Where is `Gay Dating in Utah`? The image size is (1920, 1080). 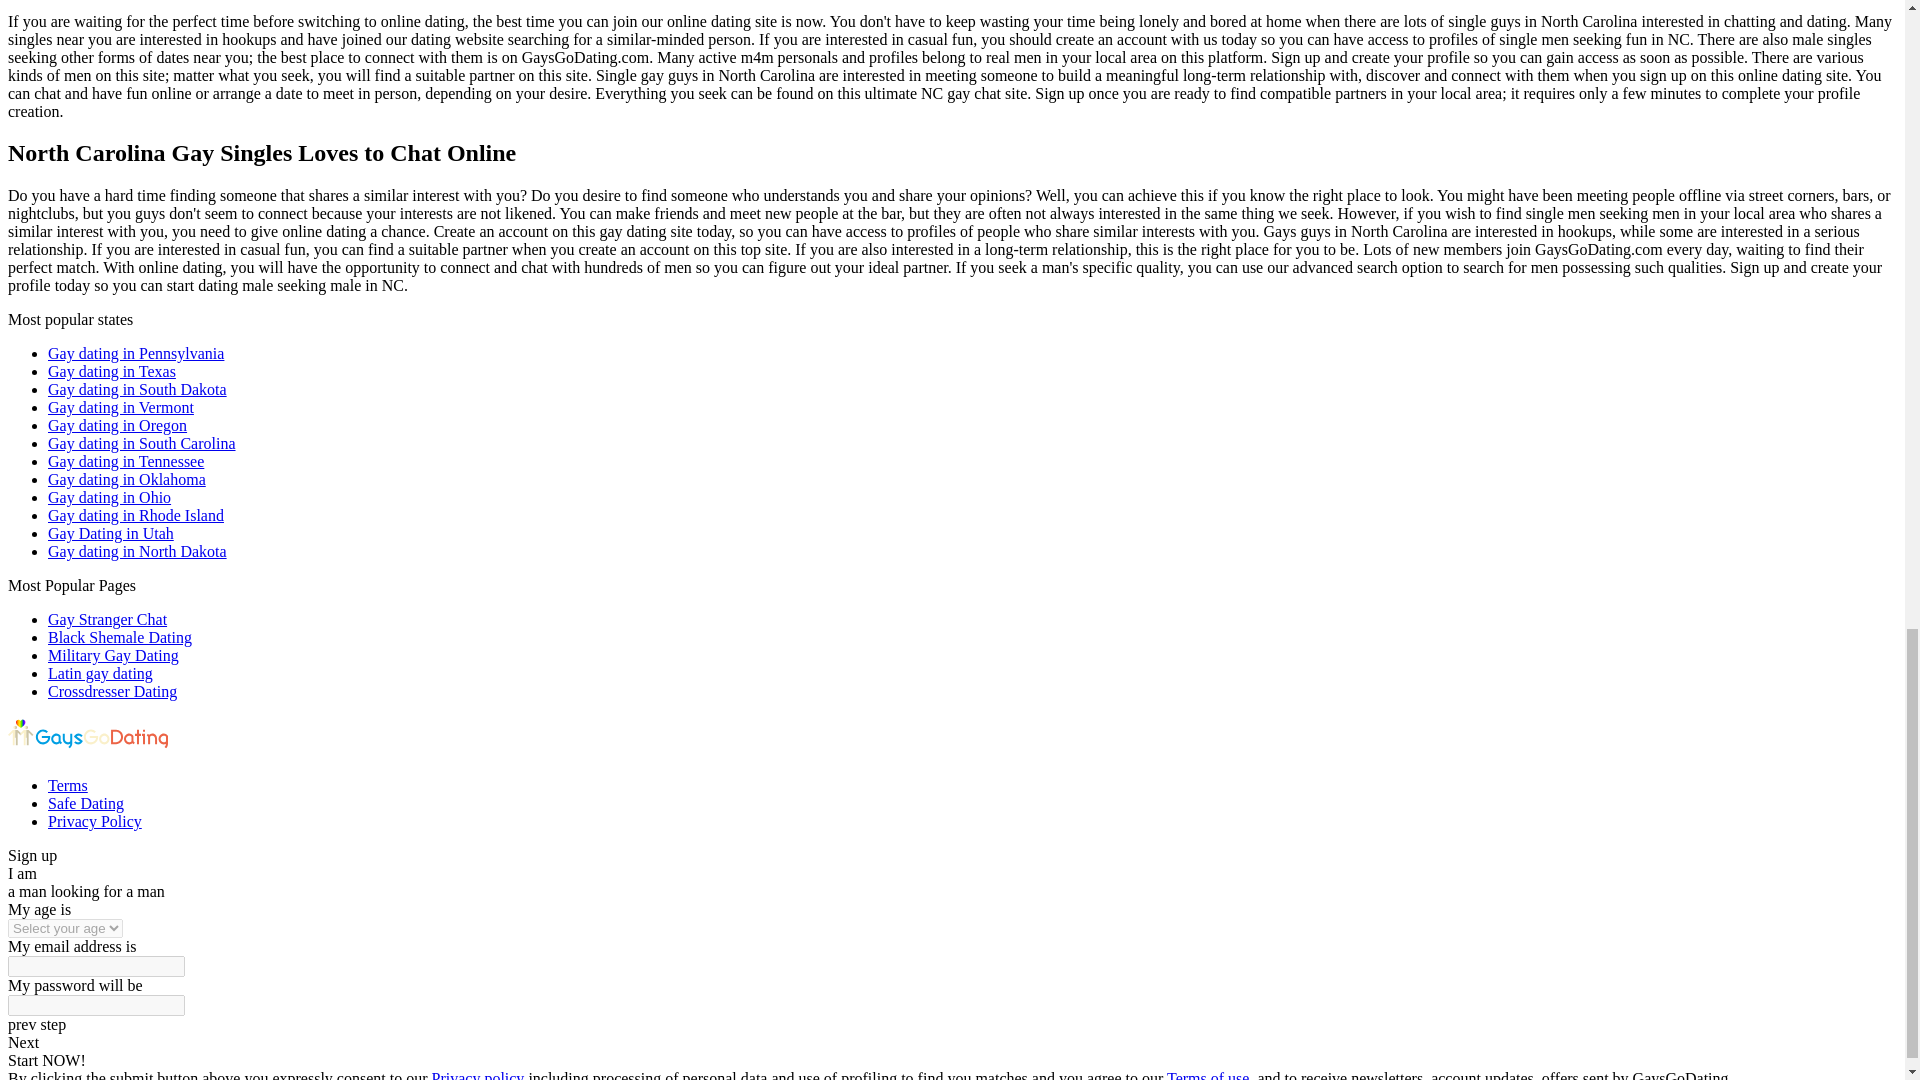 Gay Dating in Utah is located at coordinates (111, 533).